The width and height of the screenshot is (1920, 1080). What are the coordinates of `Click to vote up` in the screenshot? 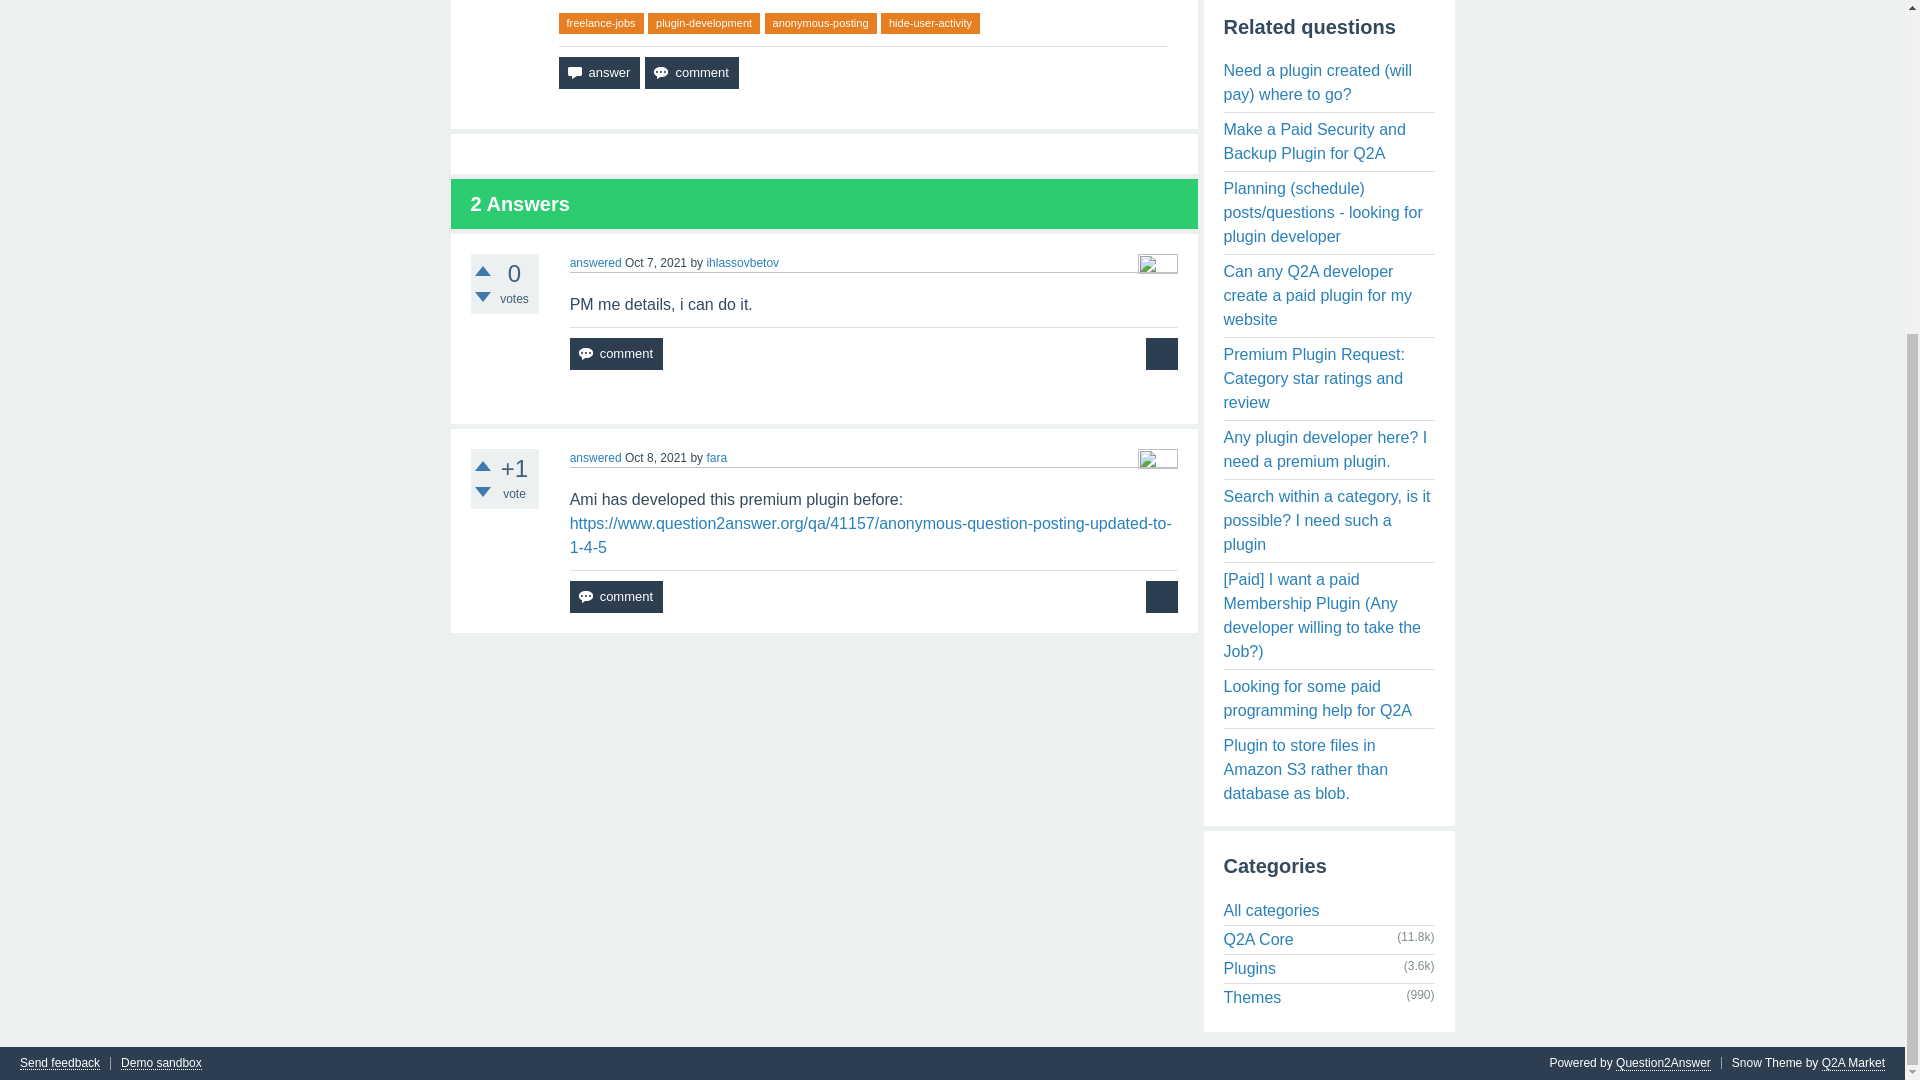 It's located at (482, 270).